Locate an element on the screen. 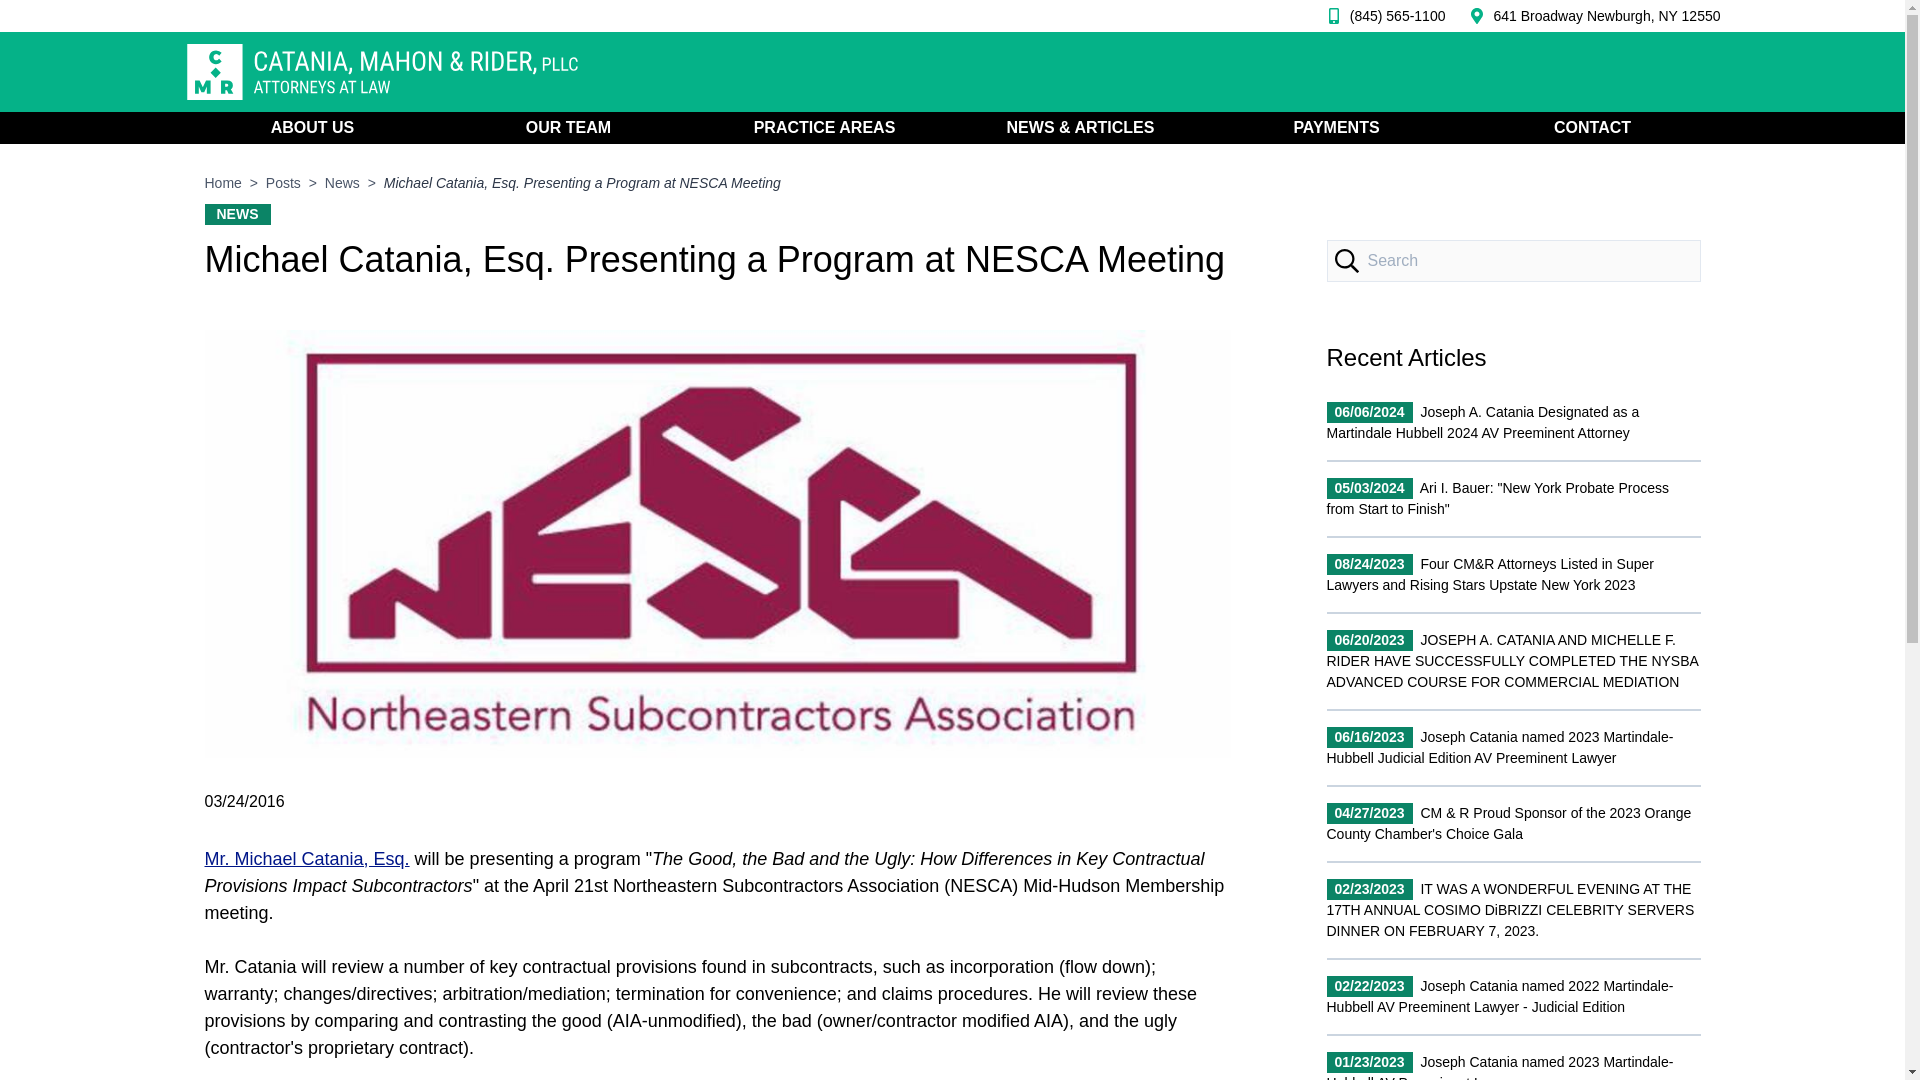  Mr. Michael Catania, Esq. is located at coordinates (306, 858).